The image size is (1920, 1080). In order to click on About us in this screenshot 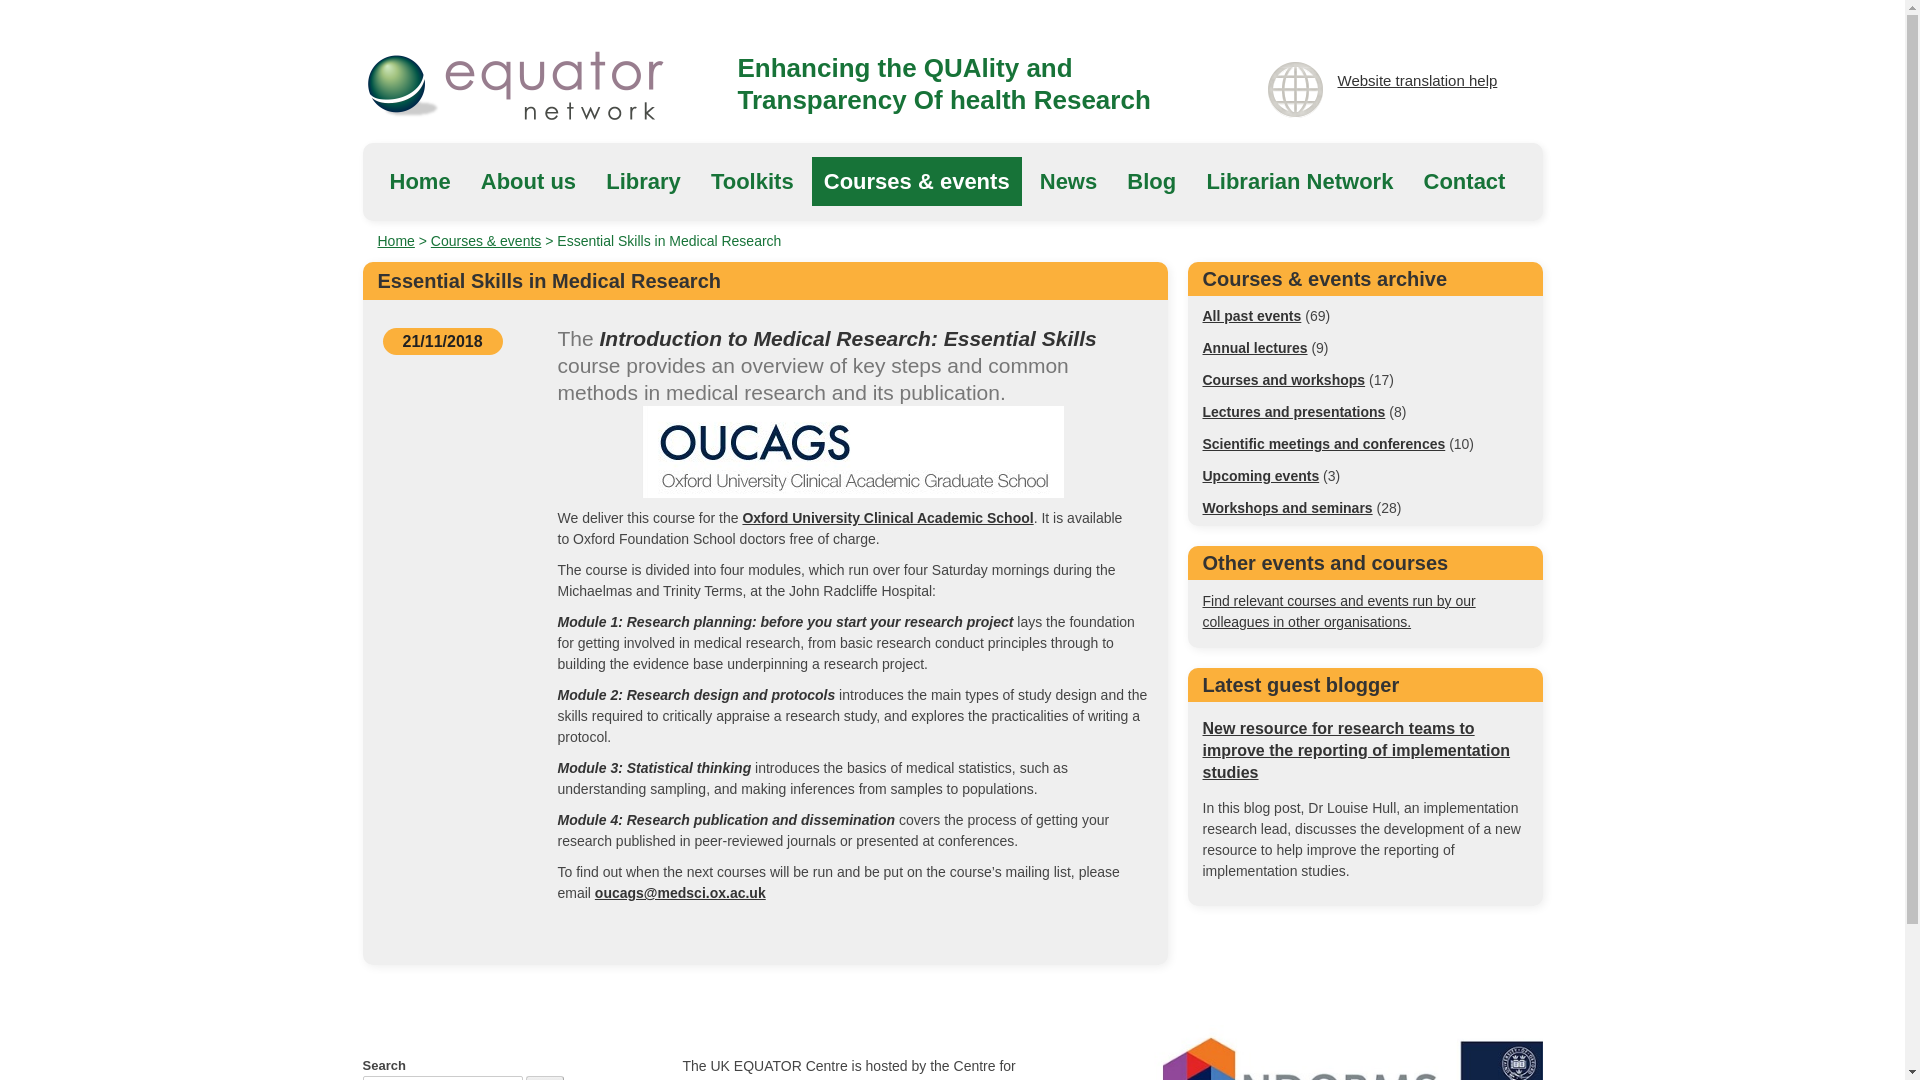, I will do `click(528, 181)`.